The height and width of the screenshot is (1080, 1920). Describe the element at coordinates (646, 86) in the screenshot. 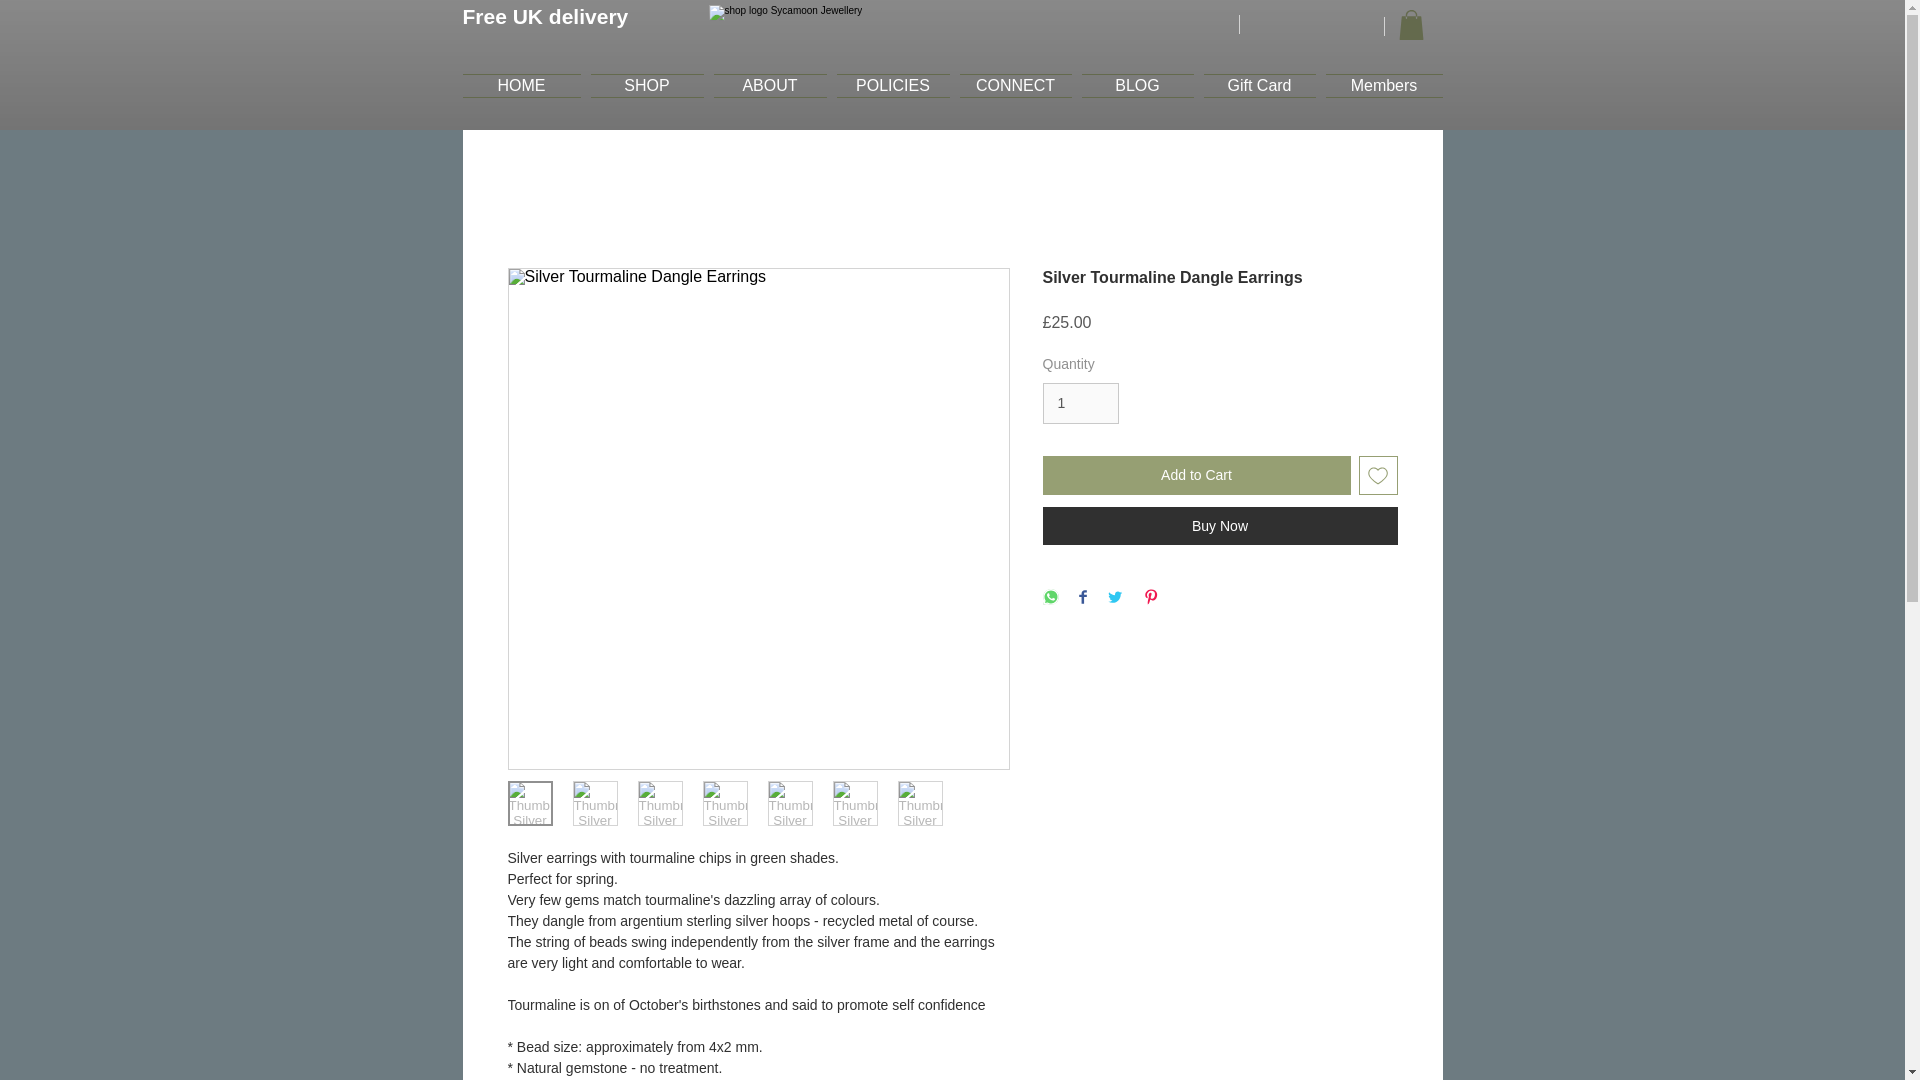

I see `SHOP` at that location.